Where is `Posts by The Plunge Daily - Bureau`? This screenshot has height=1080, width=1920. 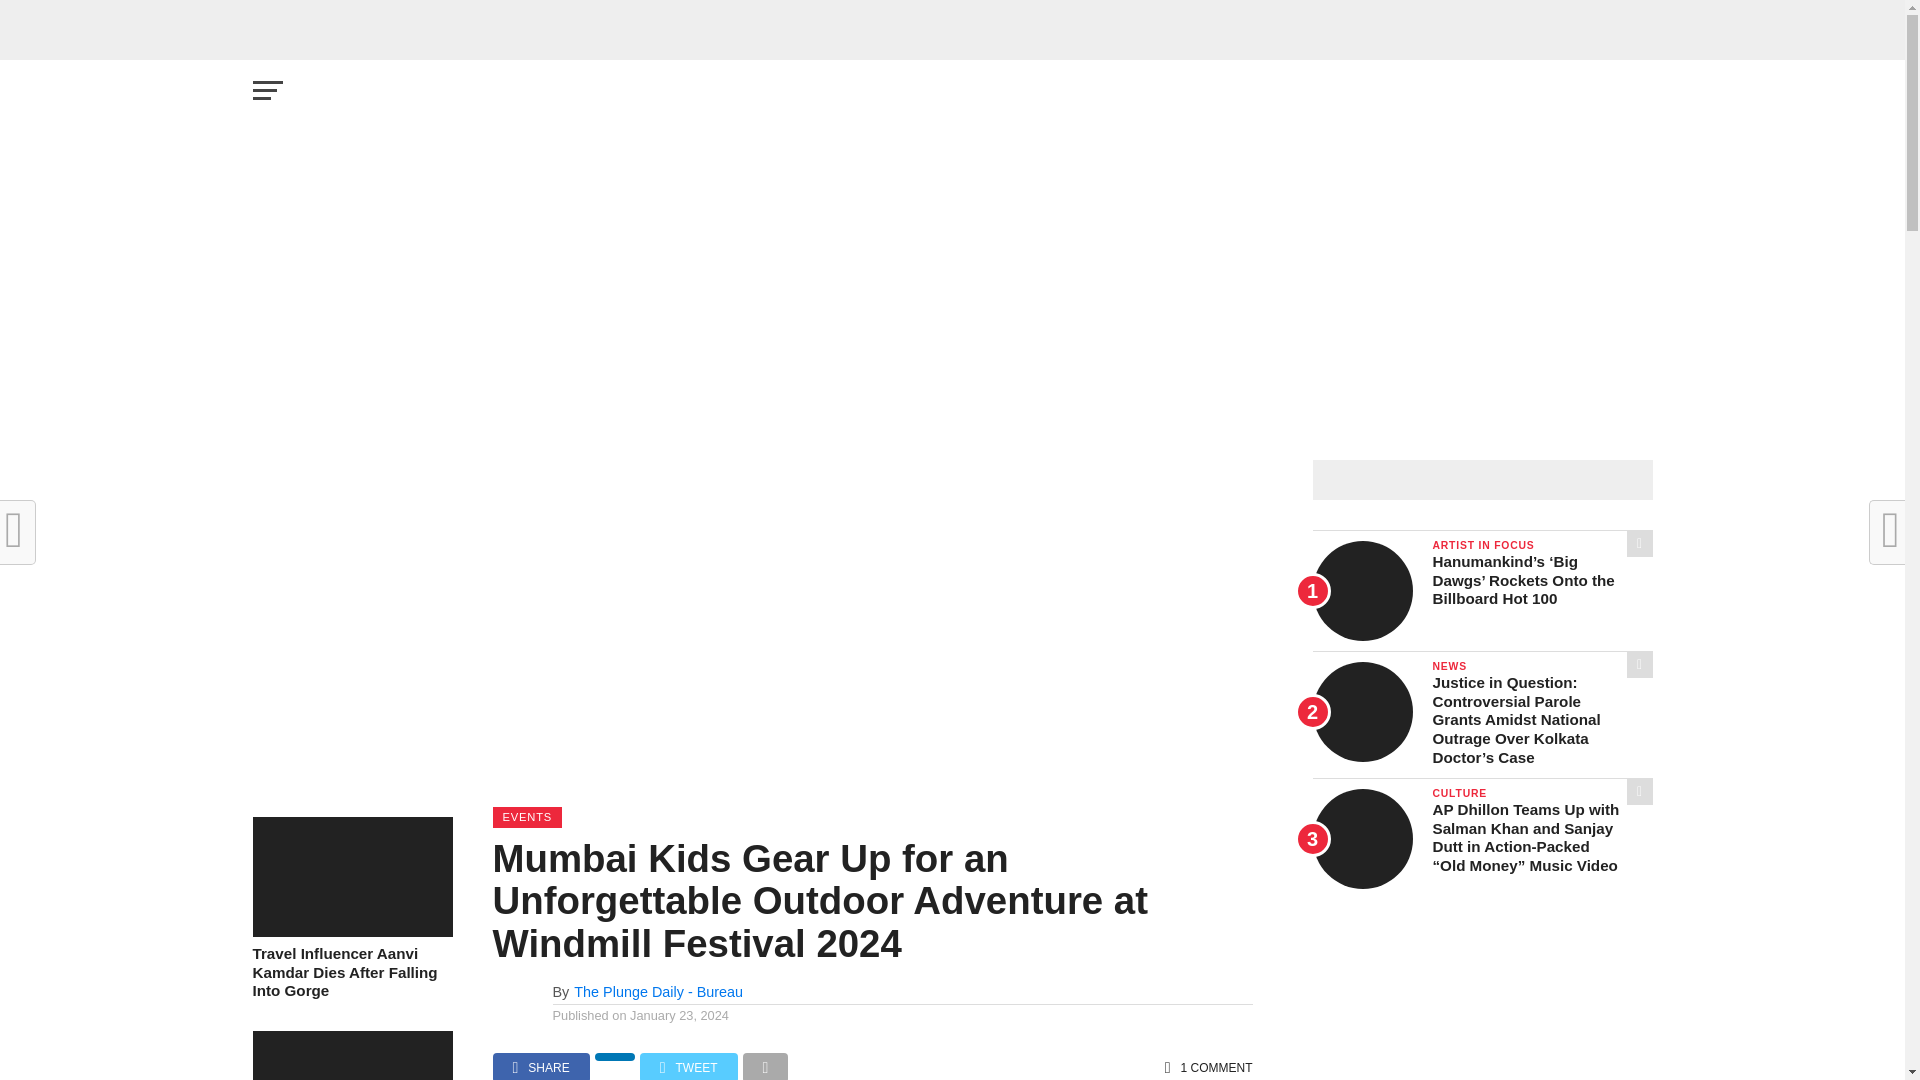
Posts by The Plunge Daily - Bureau is located at coordinates (658, 992).